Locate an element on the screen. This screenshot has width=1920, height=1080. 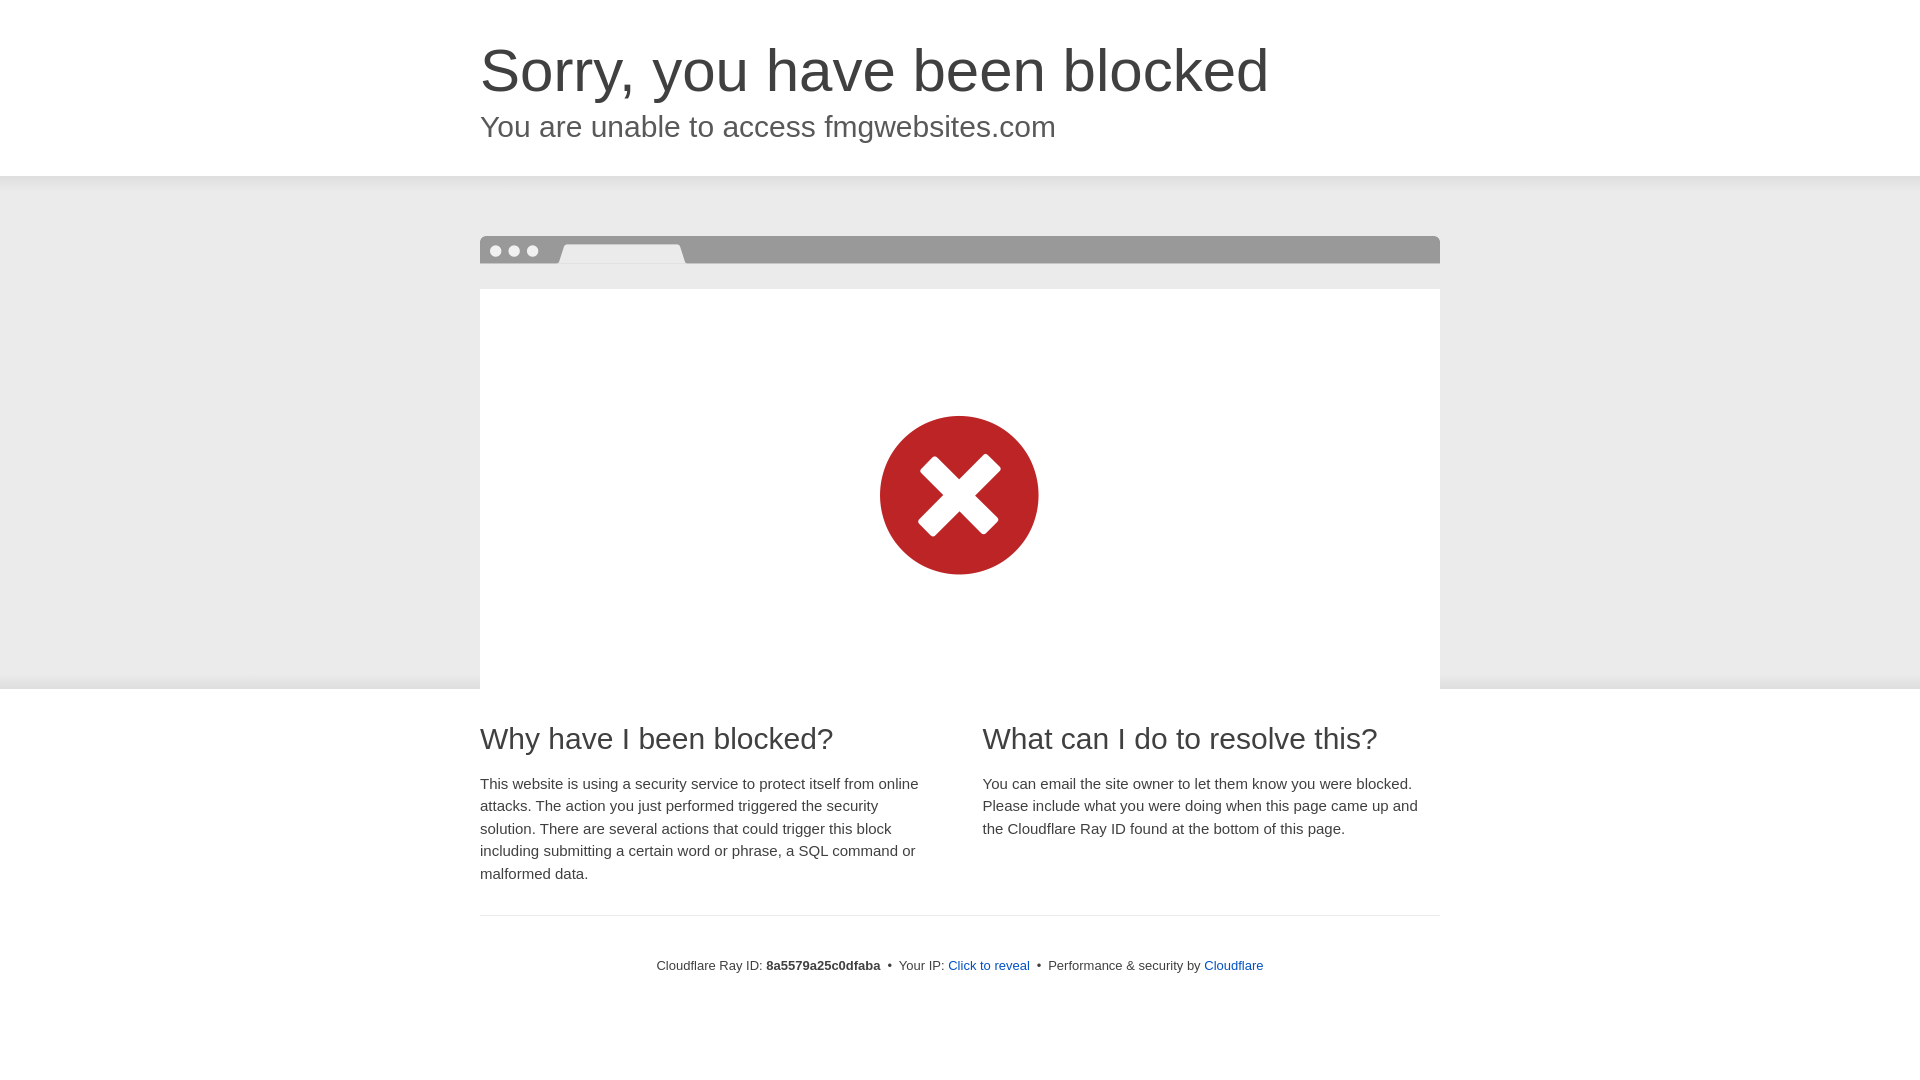
Click to reveal is located at coordinates (988, 966).